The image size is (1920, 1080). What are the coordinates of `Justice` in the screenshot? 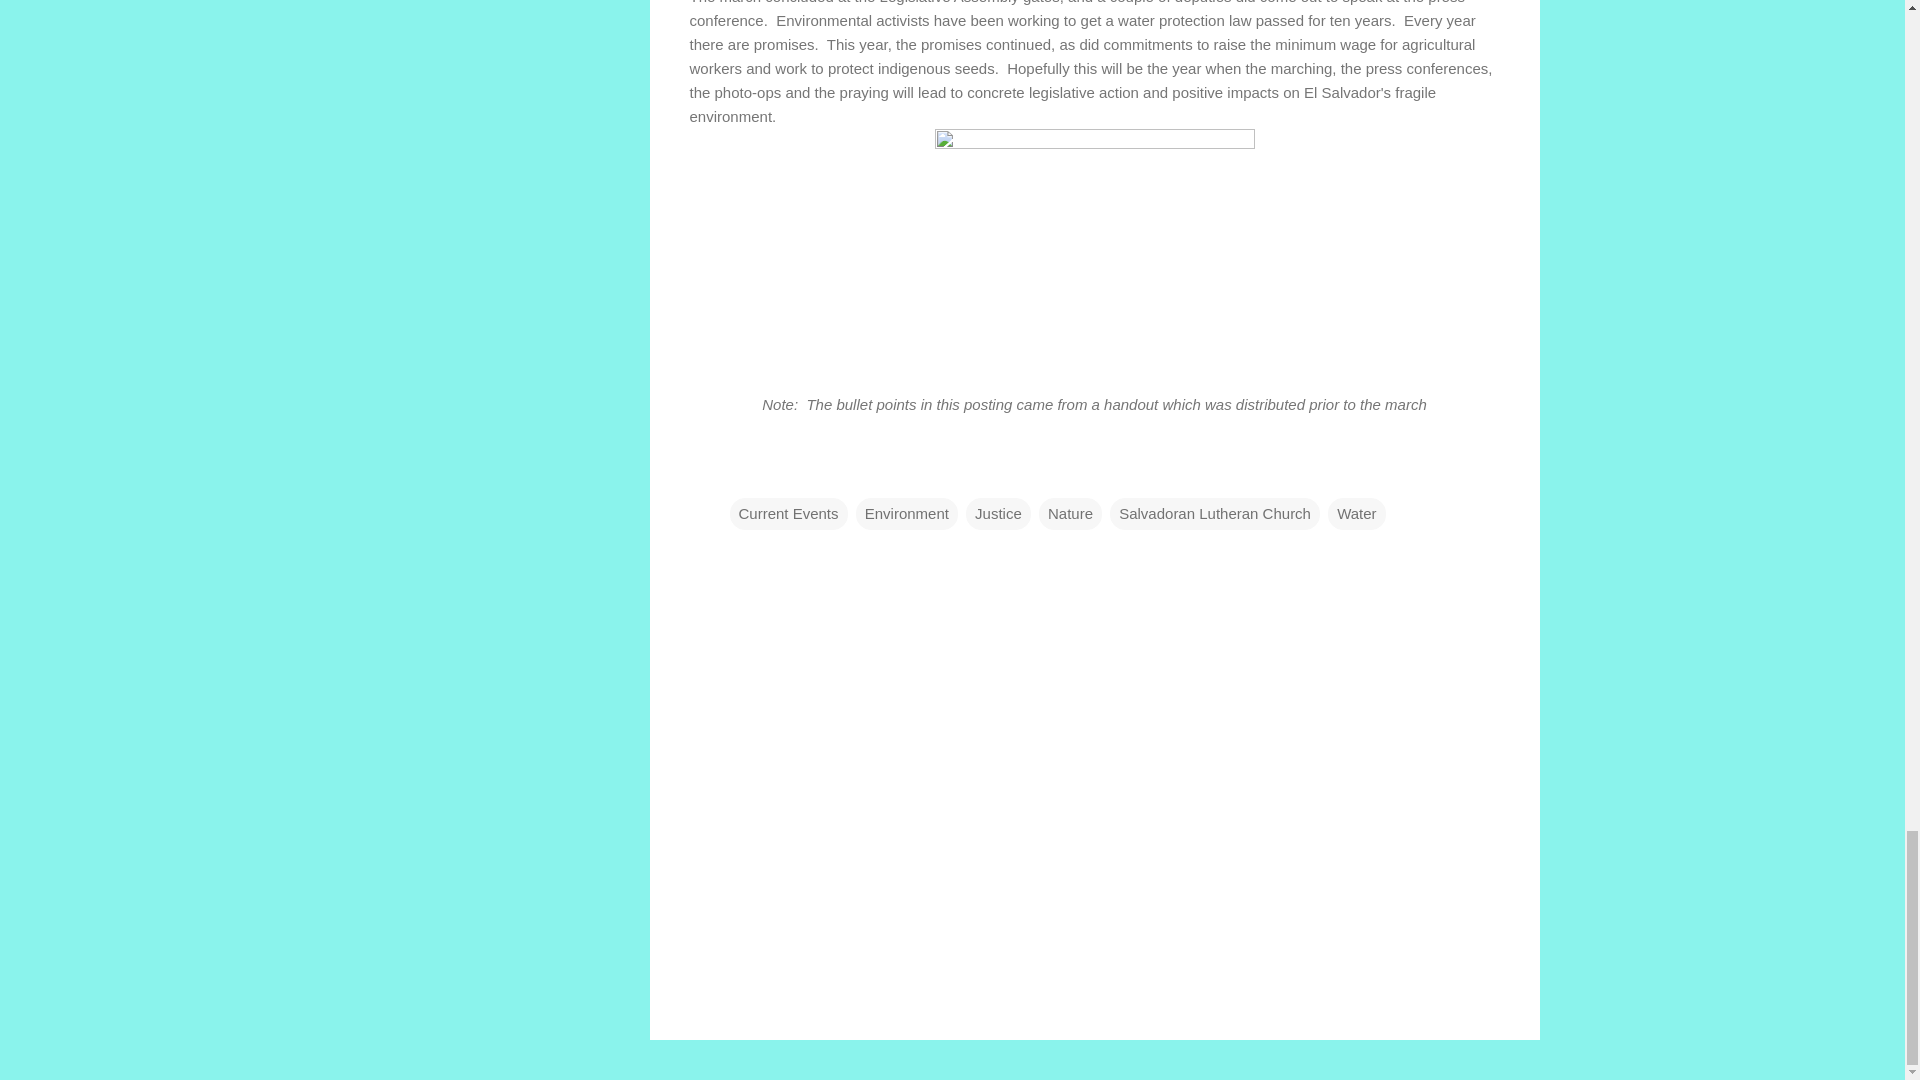 It's located at (998, 514).